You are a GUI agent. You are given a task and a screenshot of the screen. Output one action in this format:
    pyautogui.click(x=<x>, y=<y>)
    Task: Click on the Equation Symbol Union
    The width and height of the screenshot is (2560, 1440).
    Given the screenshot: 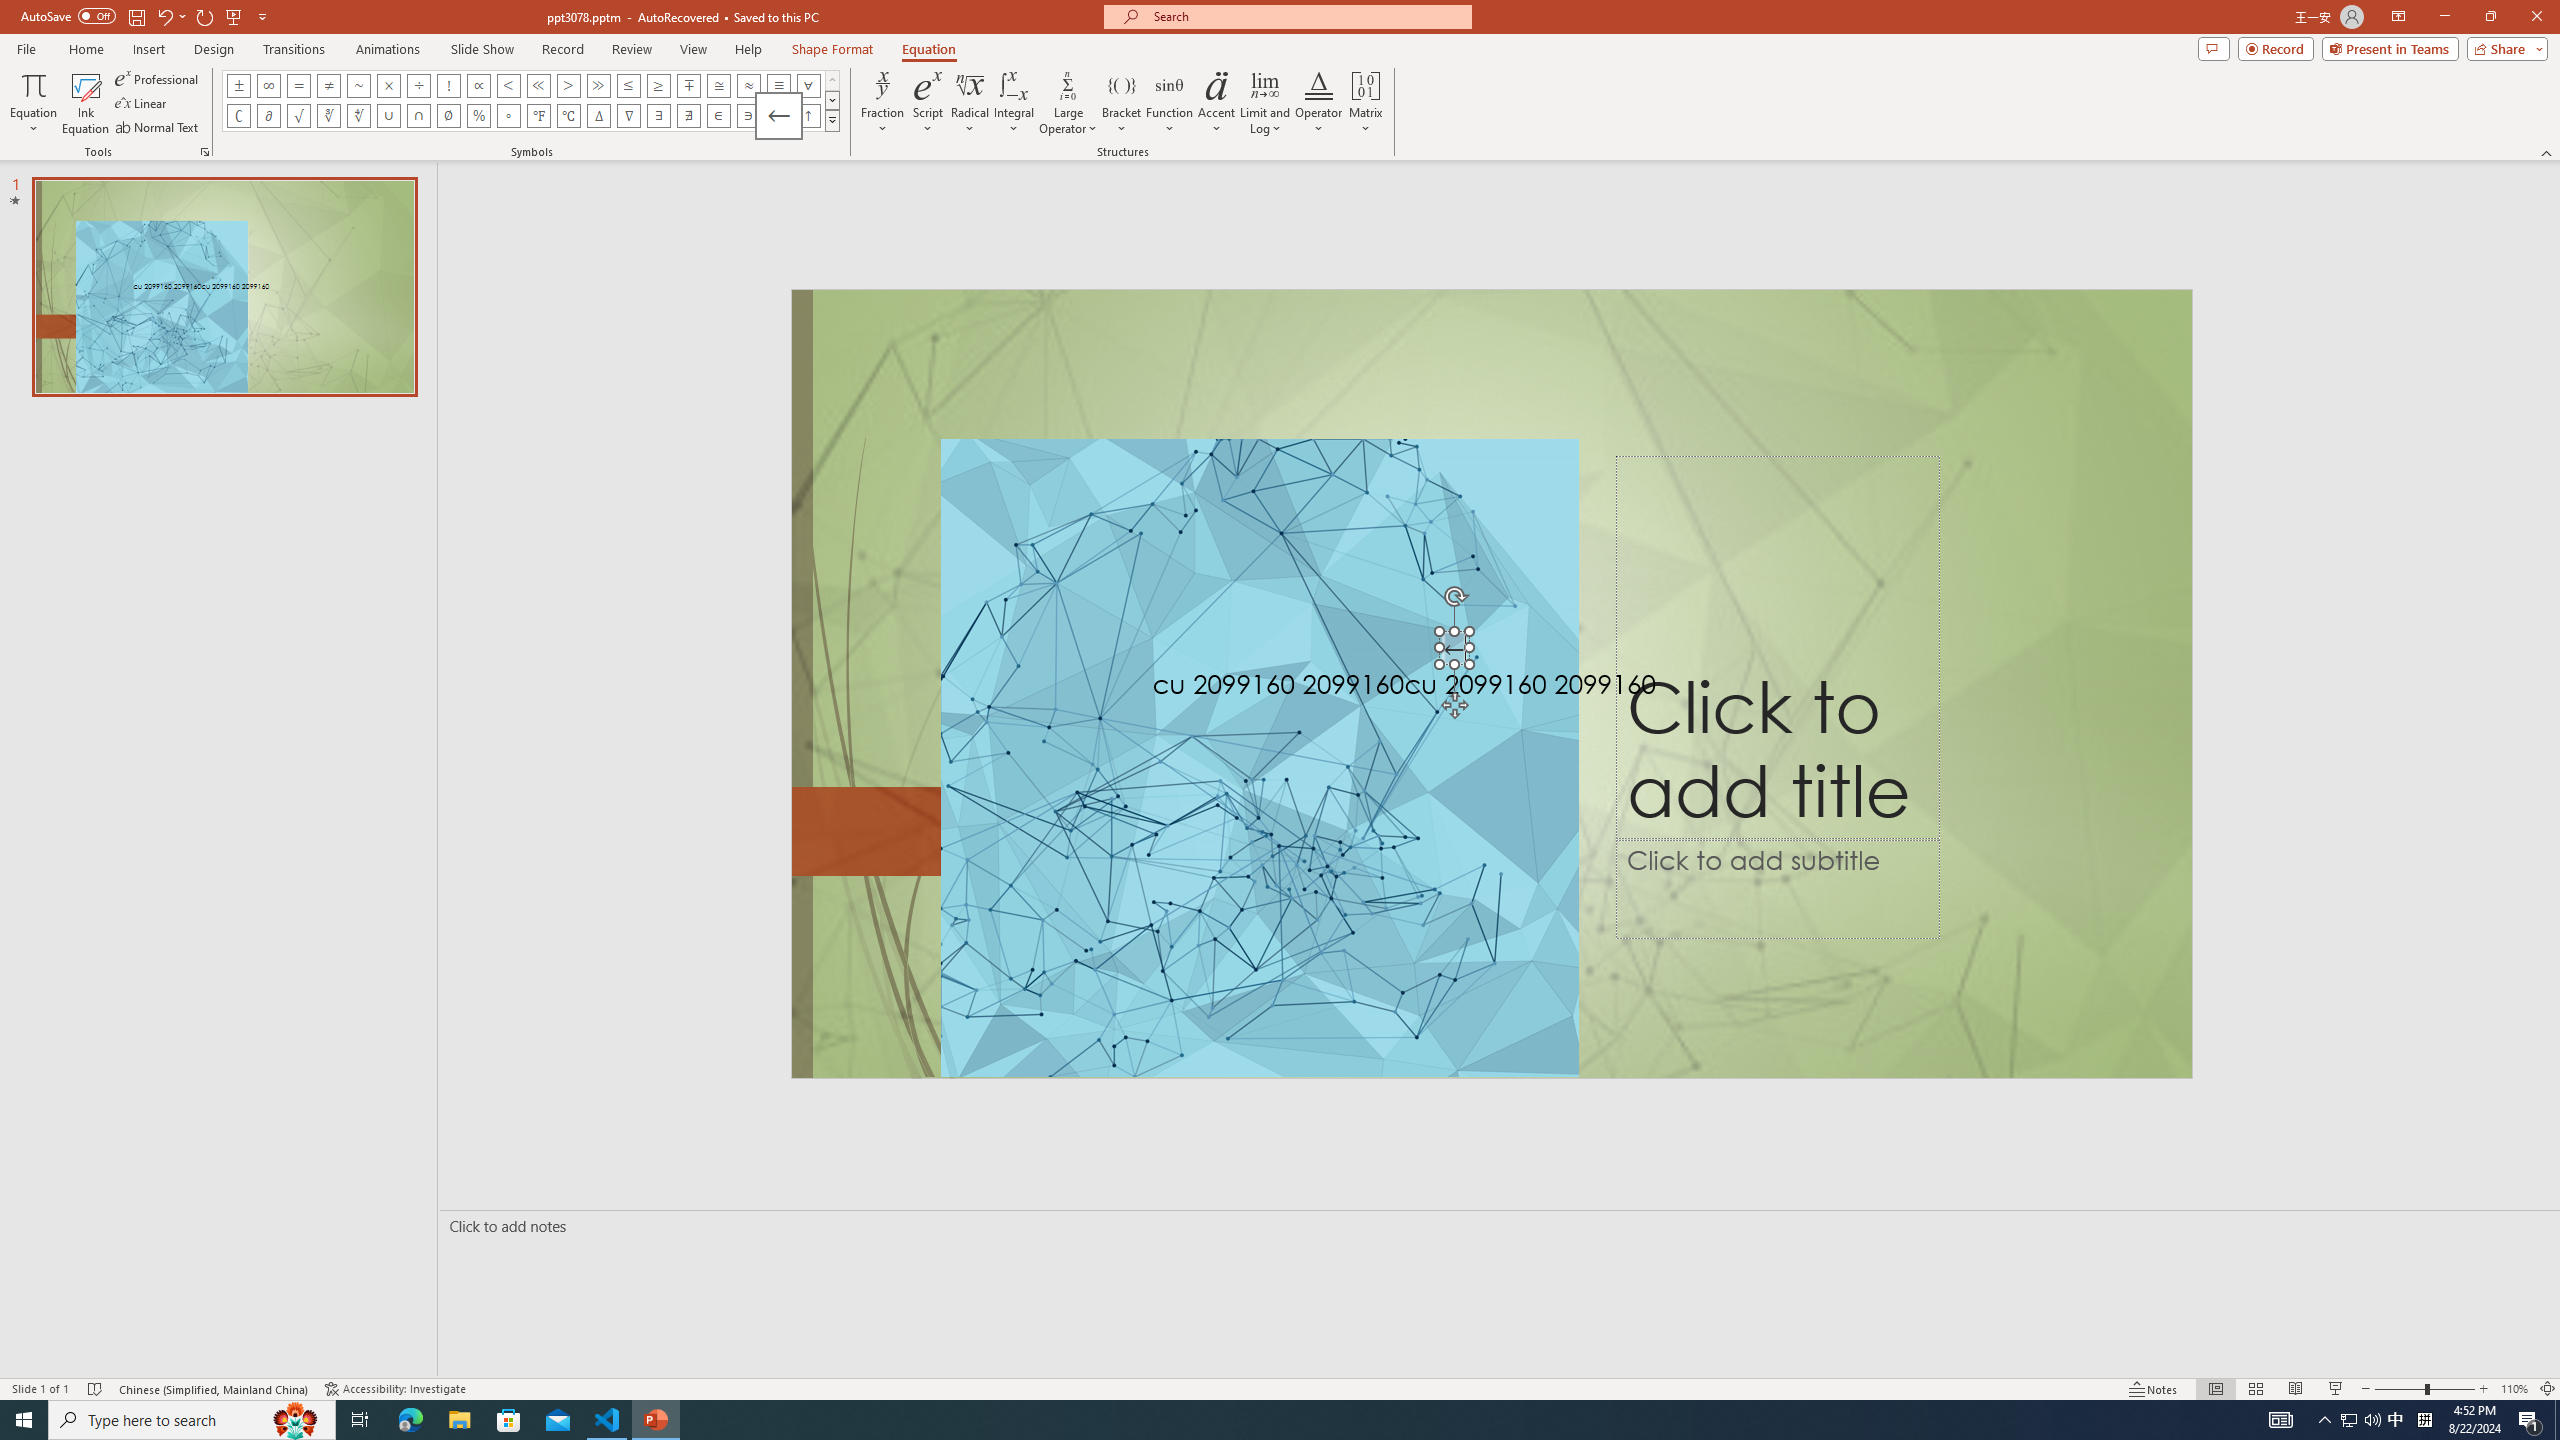 What is the action you would take?
    pyautogui.click(x=388, y=116)
    